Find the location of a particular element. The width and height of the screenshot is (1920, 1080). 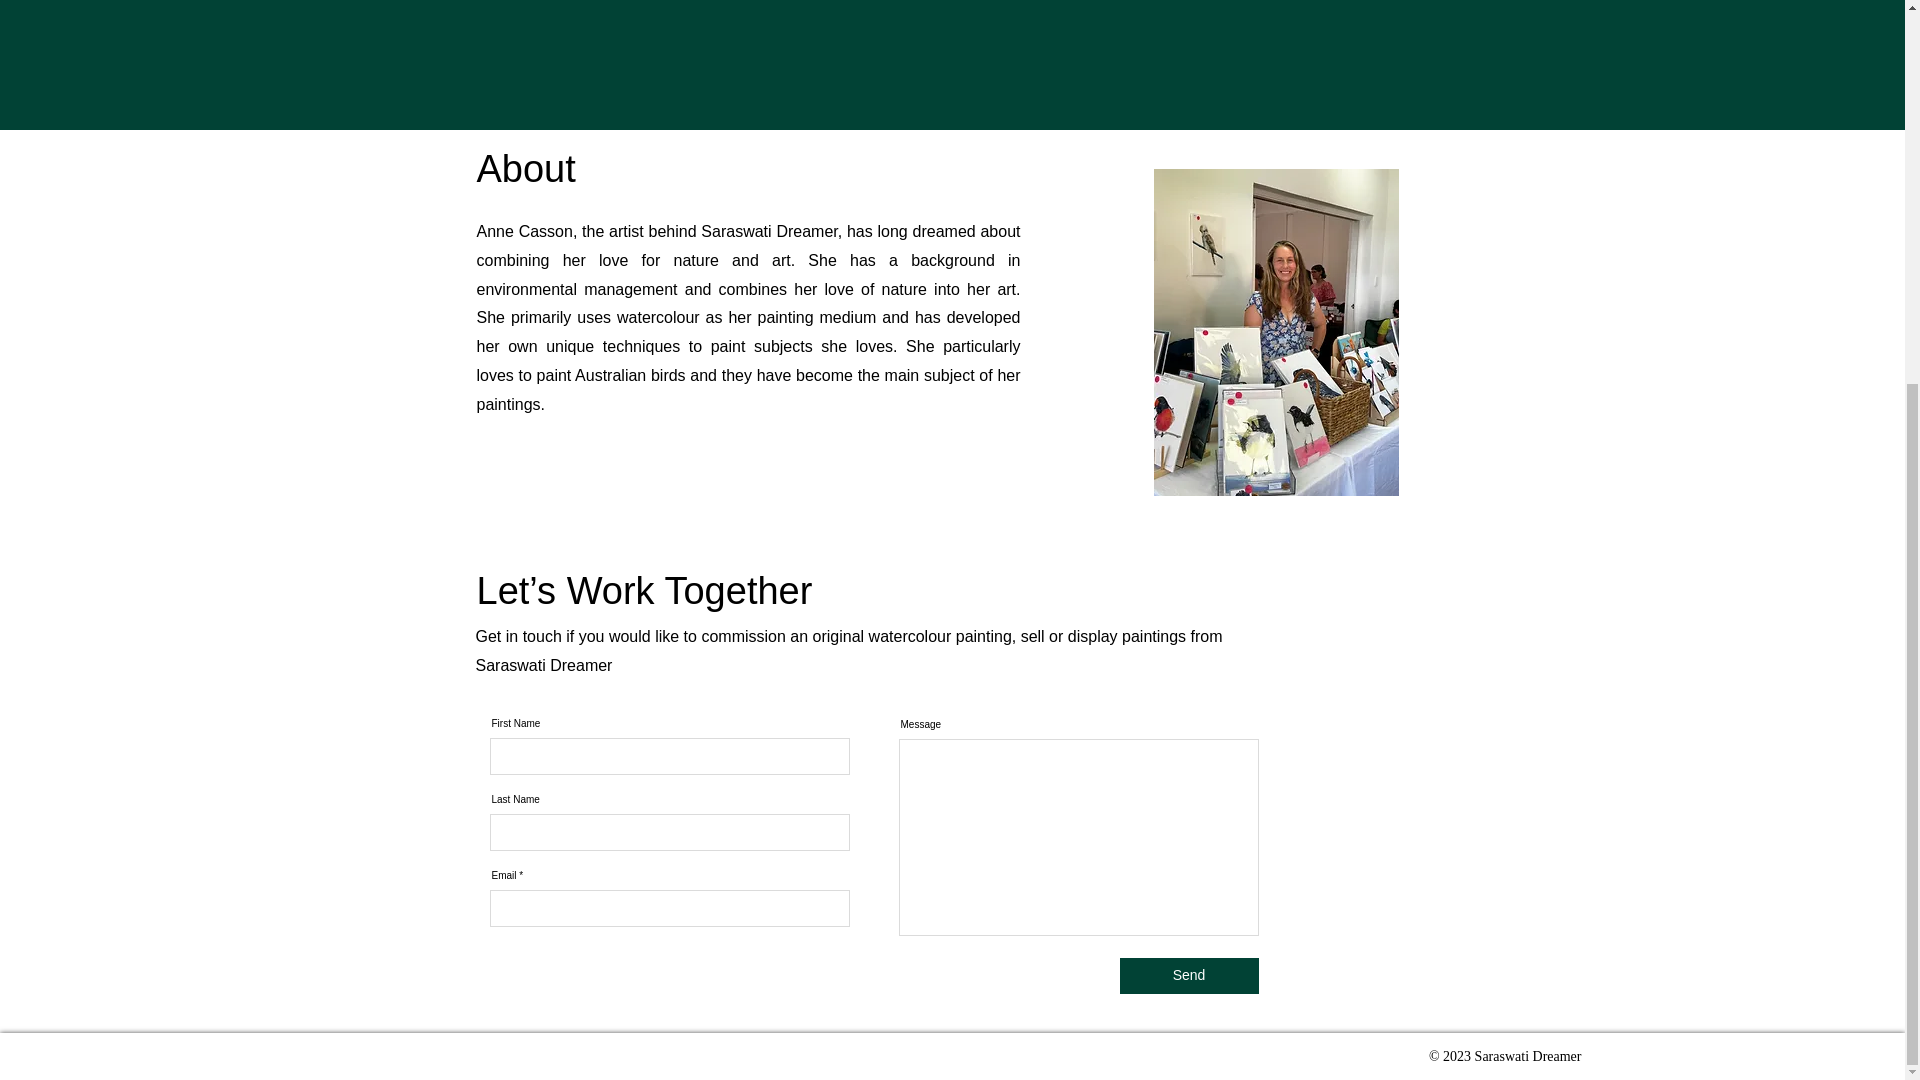

Send is located at coordinates (1189, 975).